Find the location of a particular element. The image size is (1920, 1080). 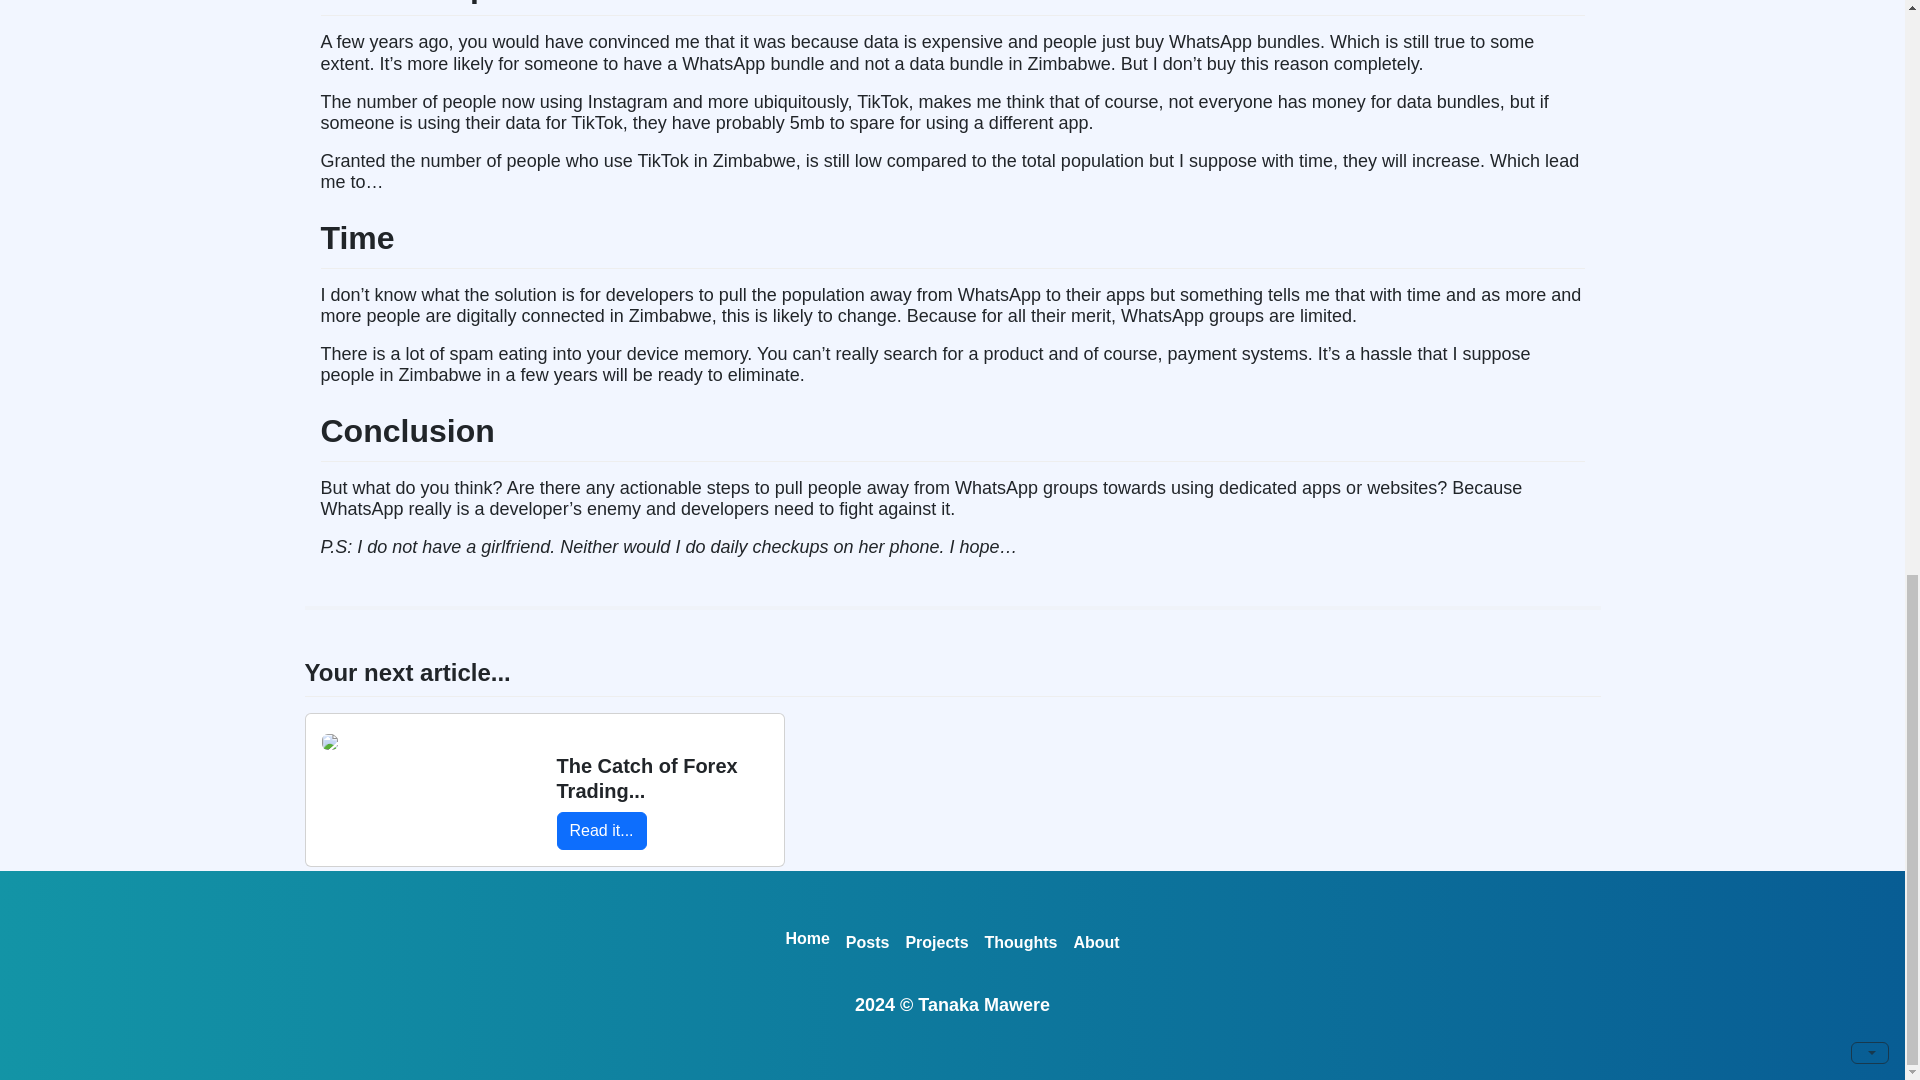

About is located at coordinates (1096, 943).